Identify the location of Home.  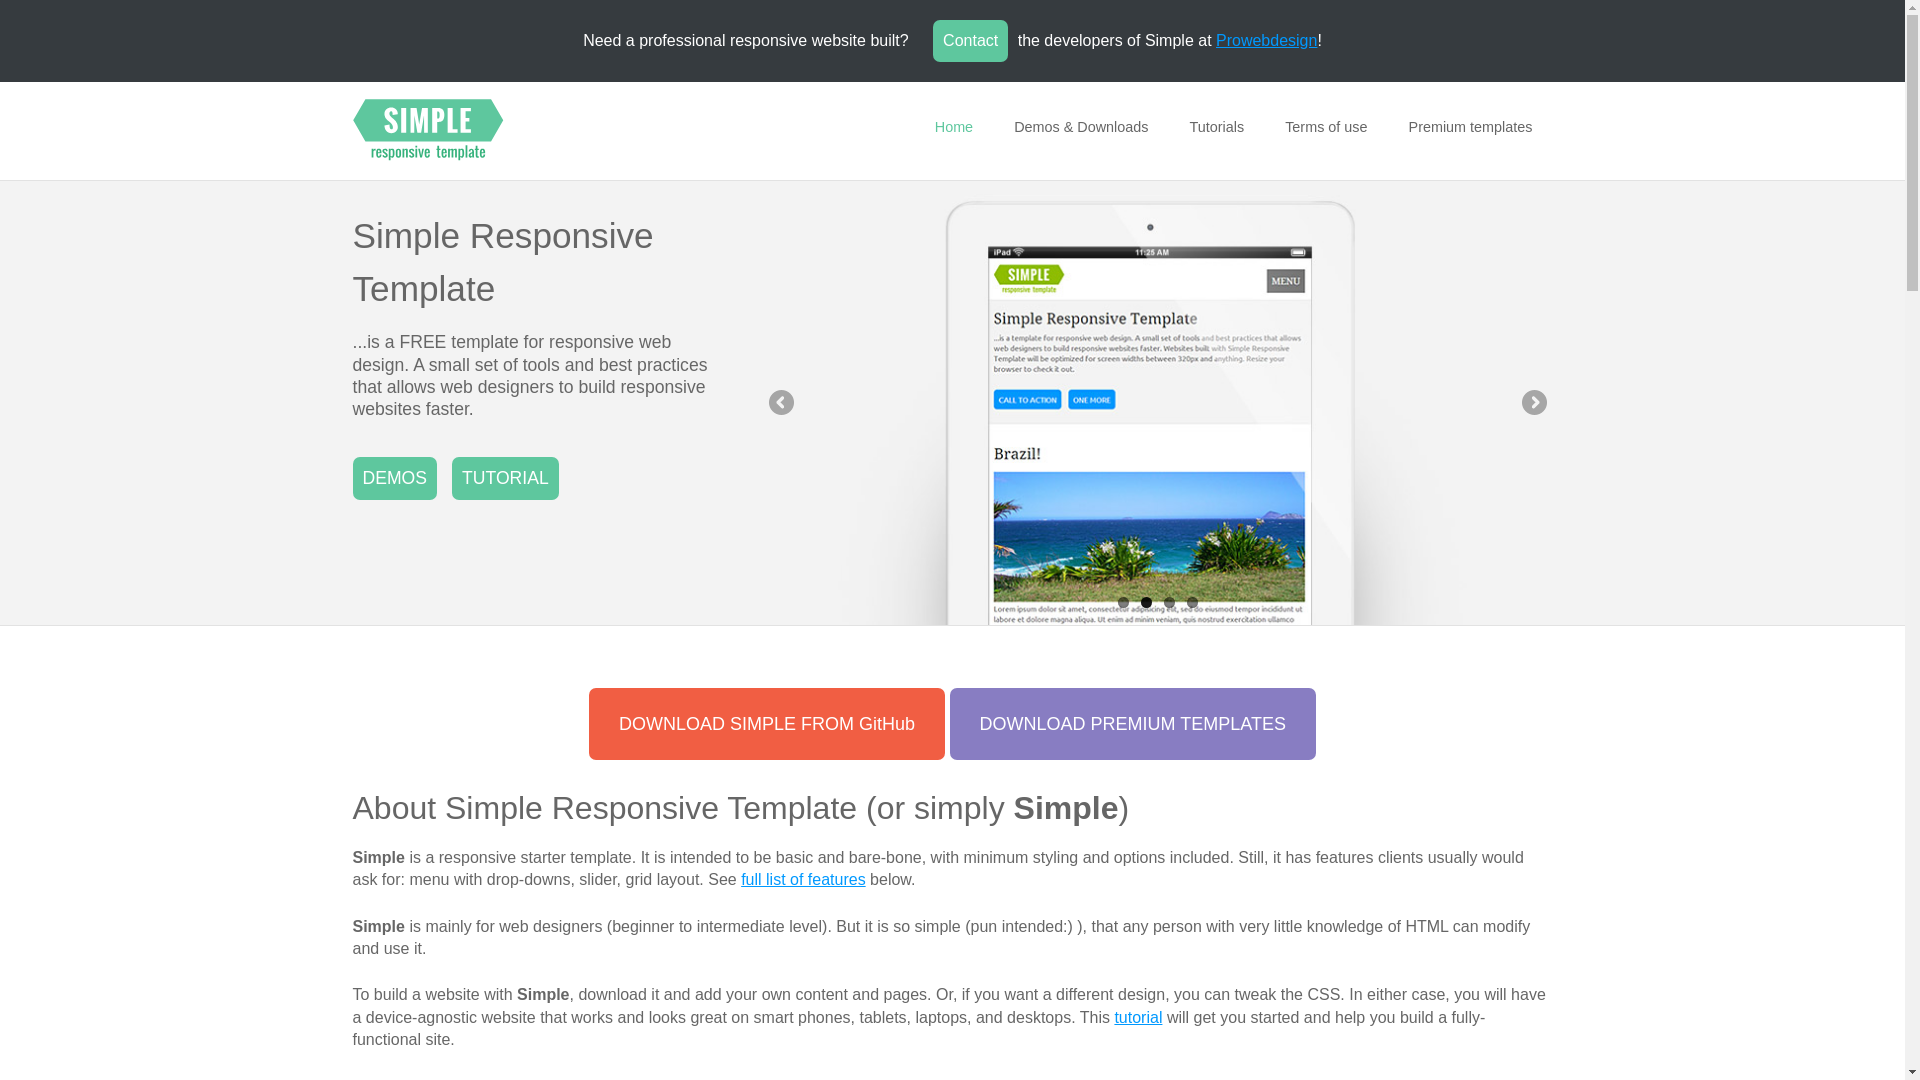
(954, 126).